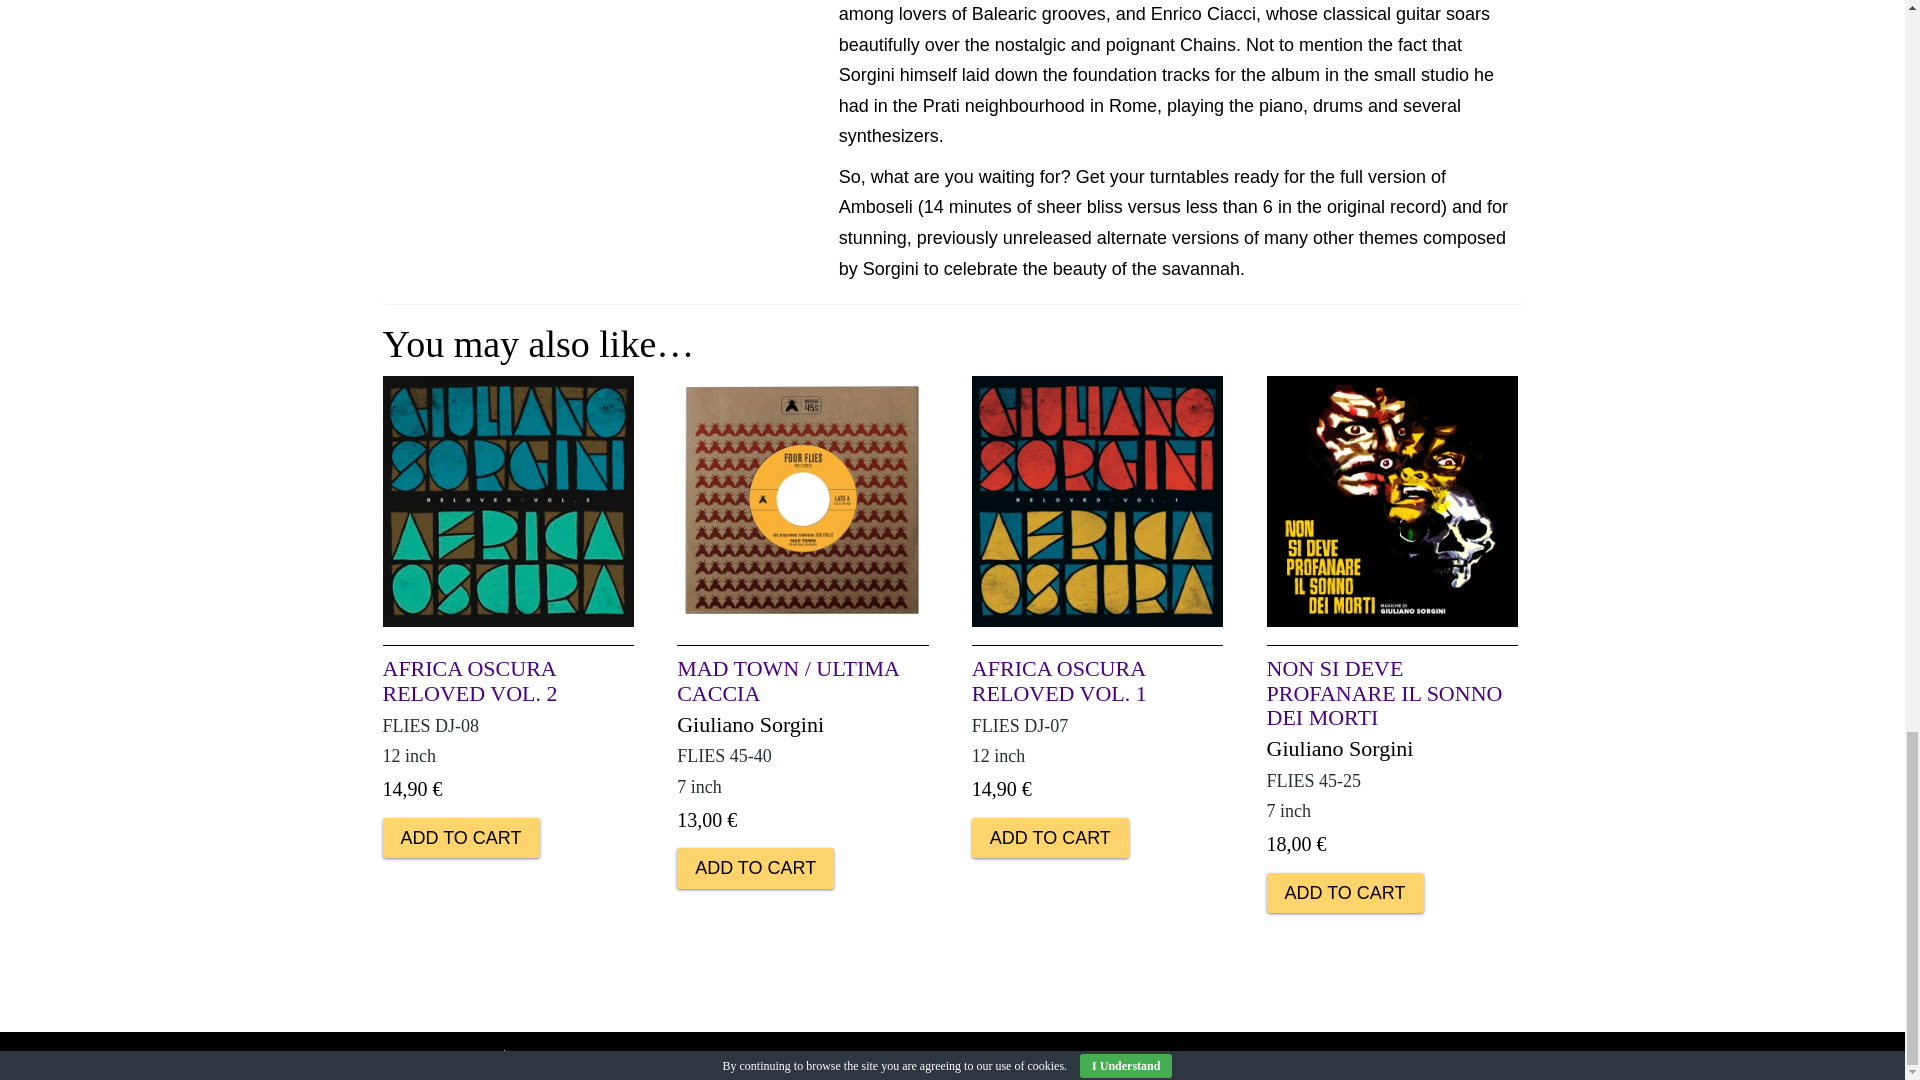 The image size is (1920, 1080). What do you see at coordinates (1346, 892) in the screenshot?
I see `ADD TO CART` at bounding box center [1346, 892].